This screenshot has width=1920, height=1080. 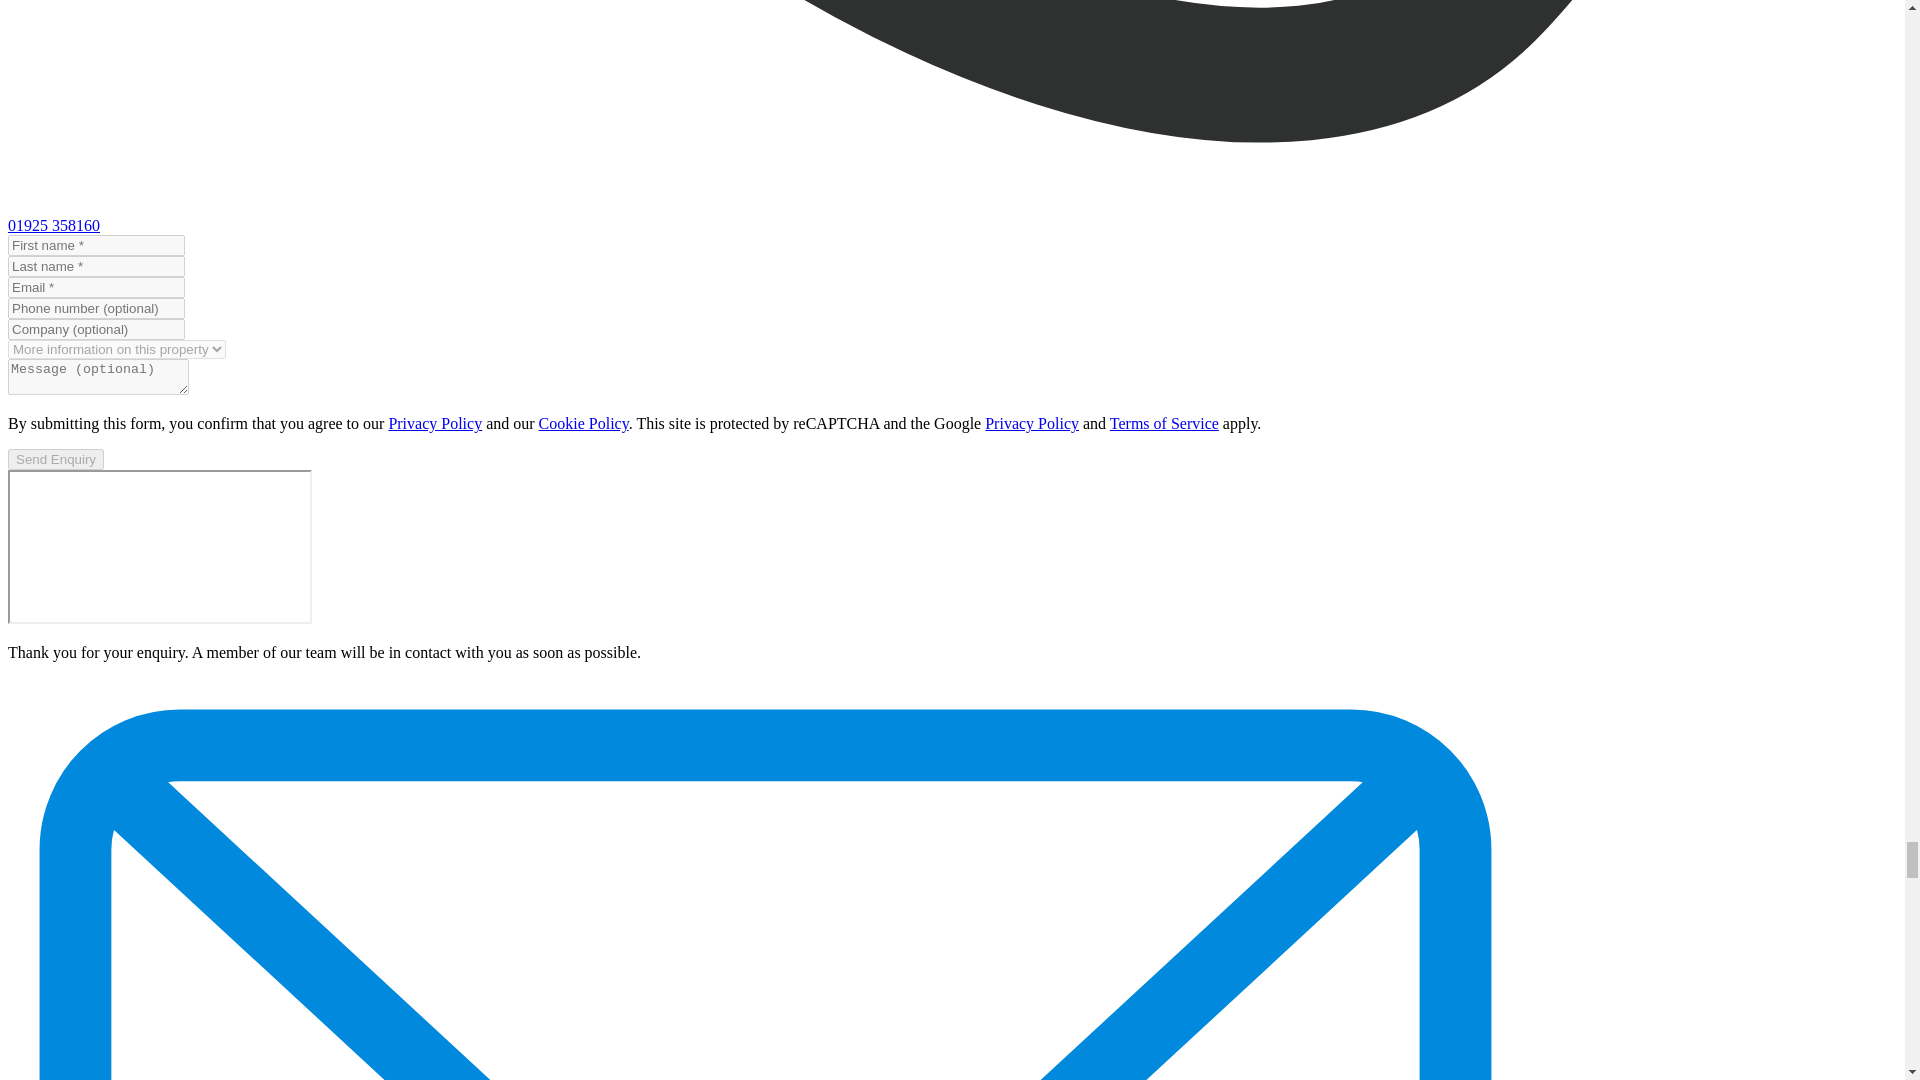 What do you see at coordinates (434, 423) in the screenshot?
I see `Privacy Policy` at bounding box center [434, 423].